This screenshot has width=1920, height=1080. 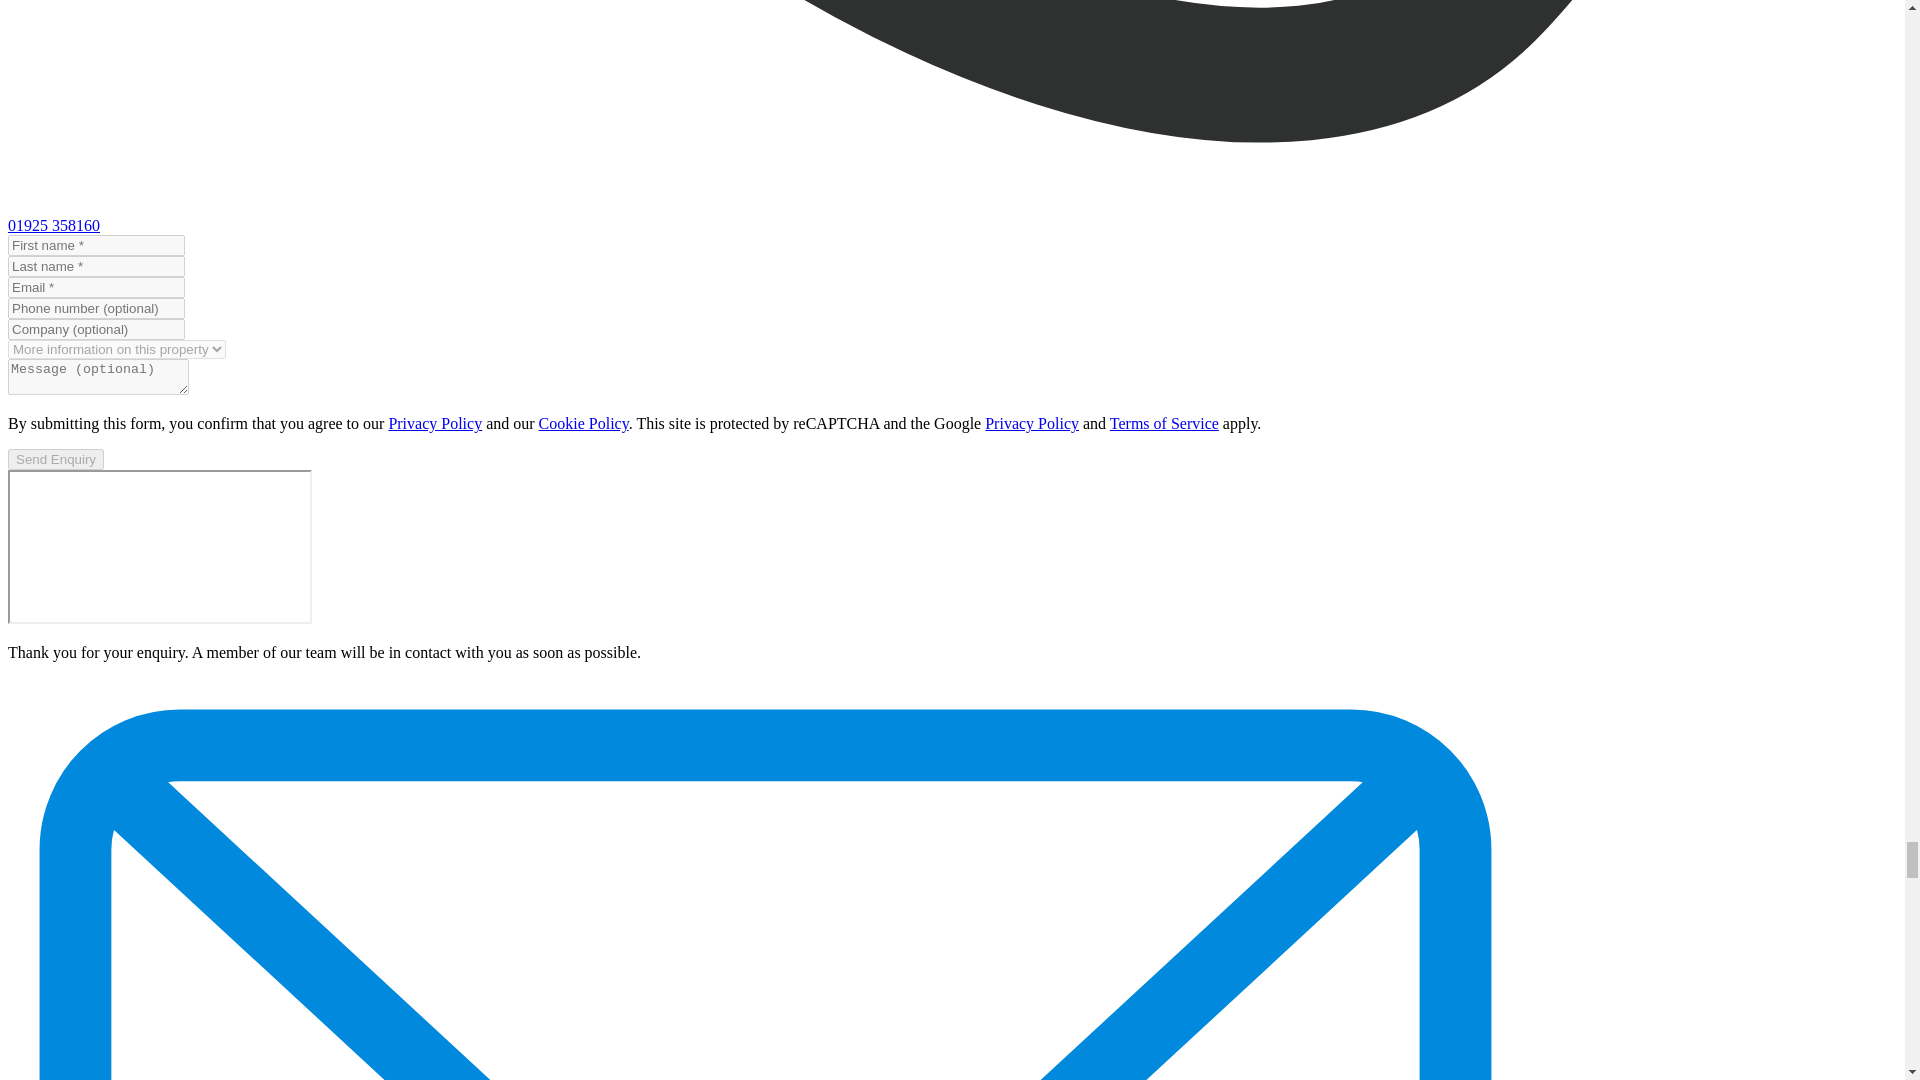 What do you see at coordinates (434, 423) in the screenshot?
I see `Privacy Policy` at bounding box center [434, 423].